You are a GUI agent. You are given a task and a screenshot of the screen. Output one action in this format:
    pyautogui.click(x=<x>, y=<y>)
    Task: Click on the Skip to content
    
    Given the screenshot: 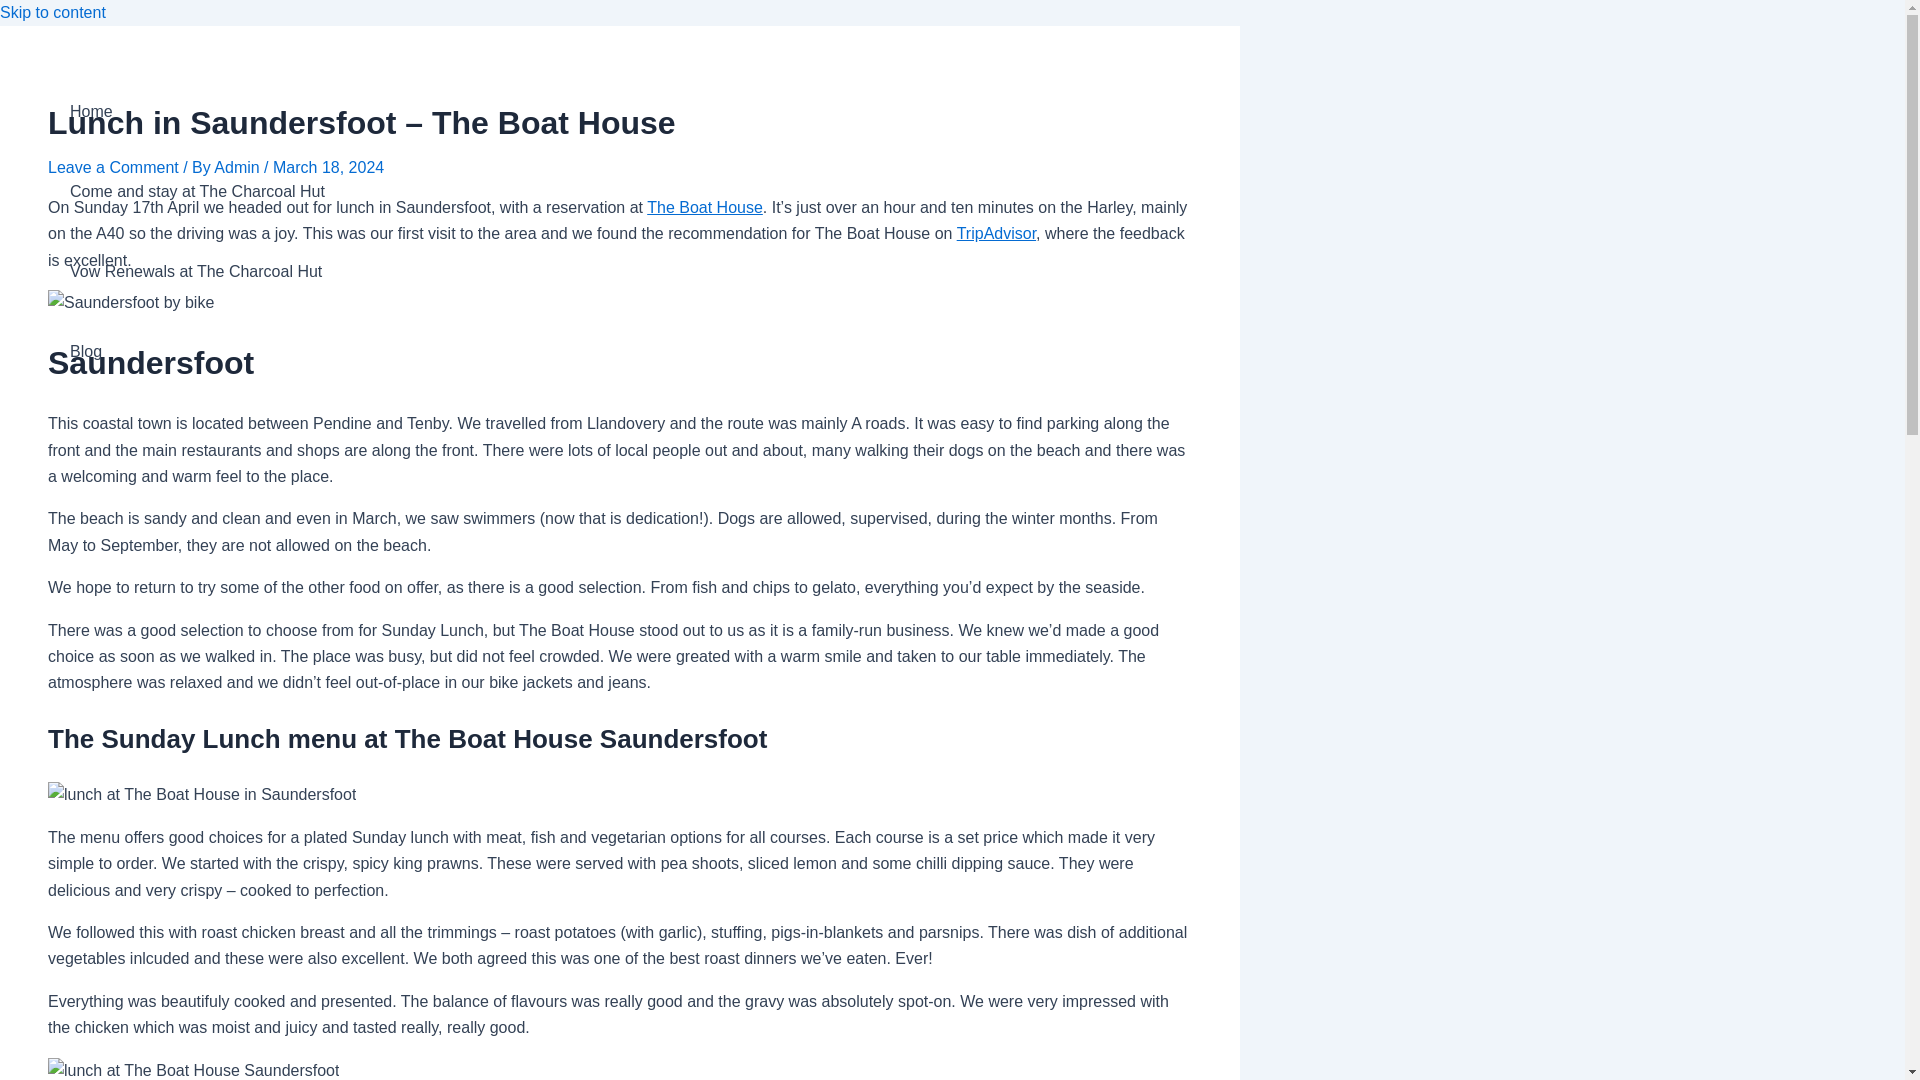 What is the action you would take?
    pyautogui.click(x=52, y=12)
    